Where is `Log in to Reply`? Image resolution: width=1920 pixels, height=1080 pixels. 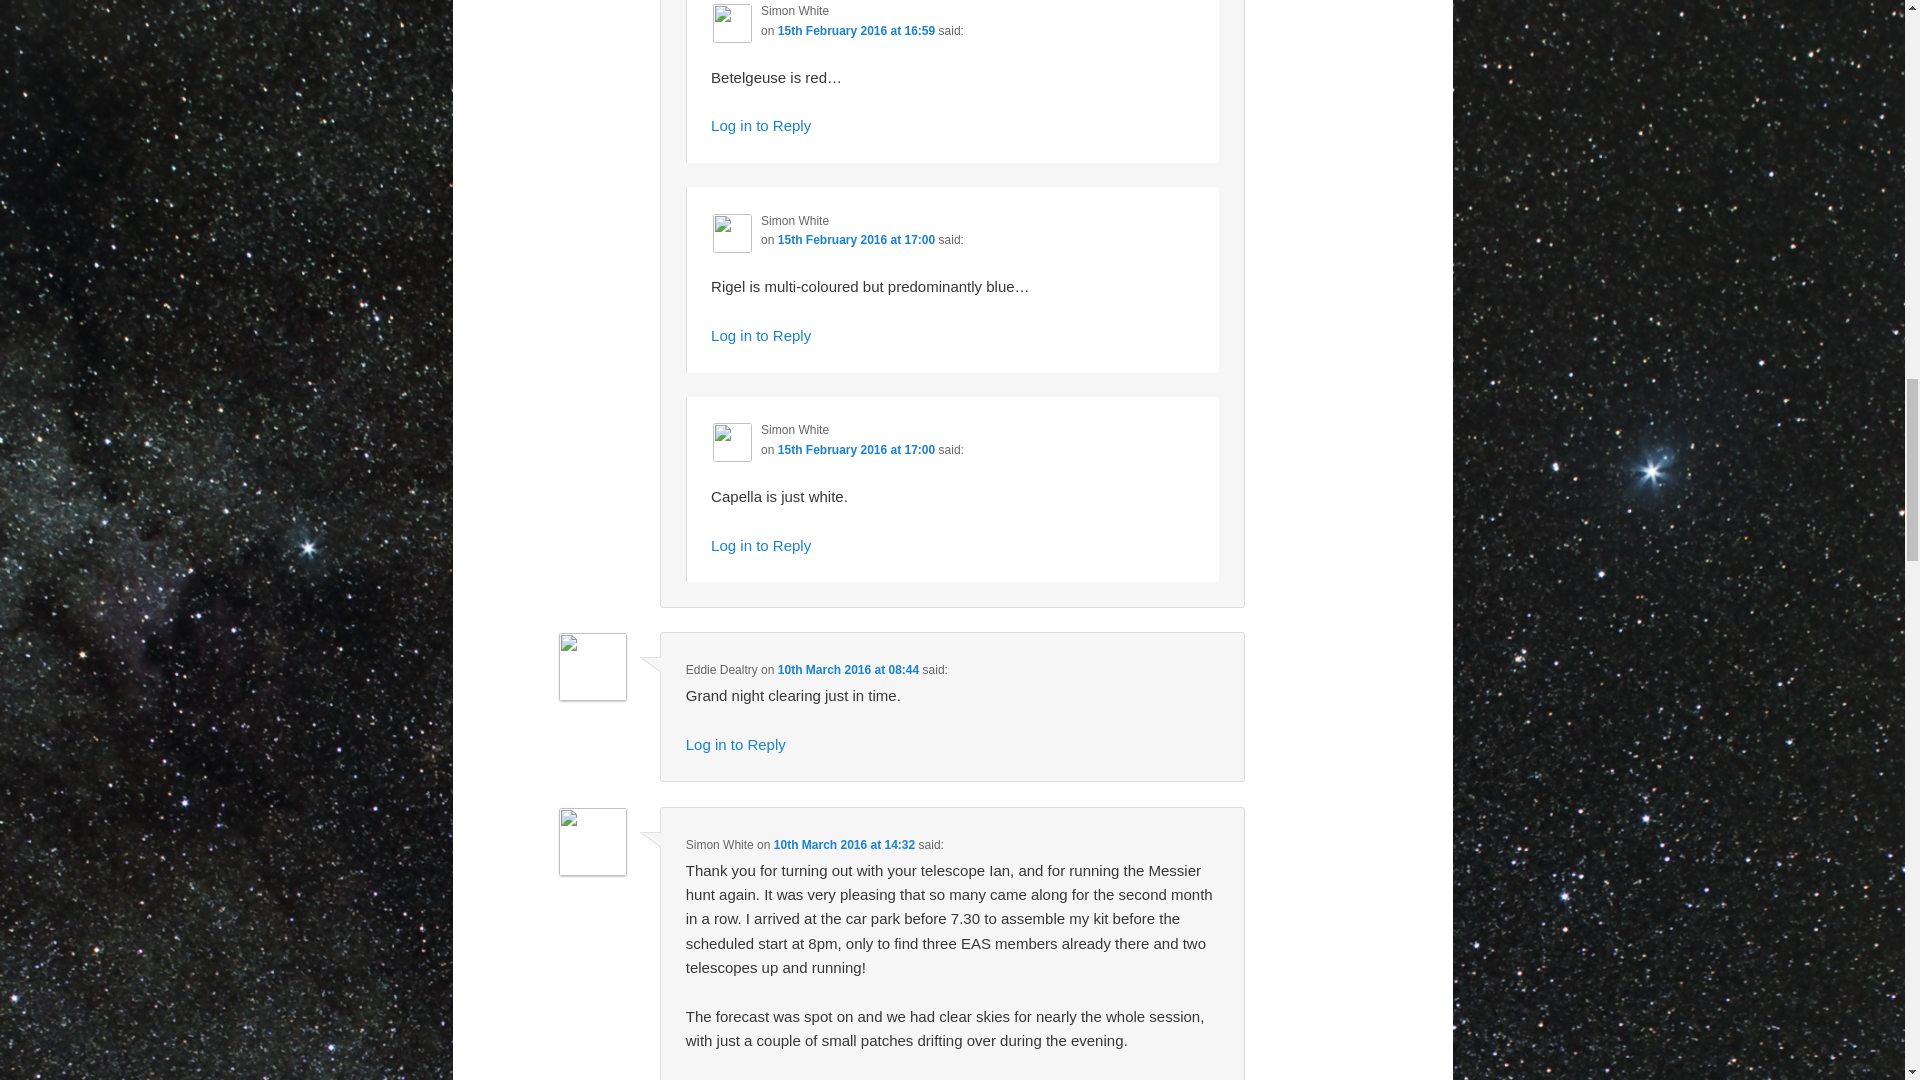
Log in to Reply is located at coordinates (760, 545).